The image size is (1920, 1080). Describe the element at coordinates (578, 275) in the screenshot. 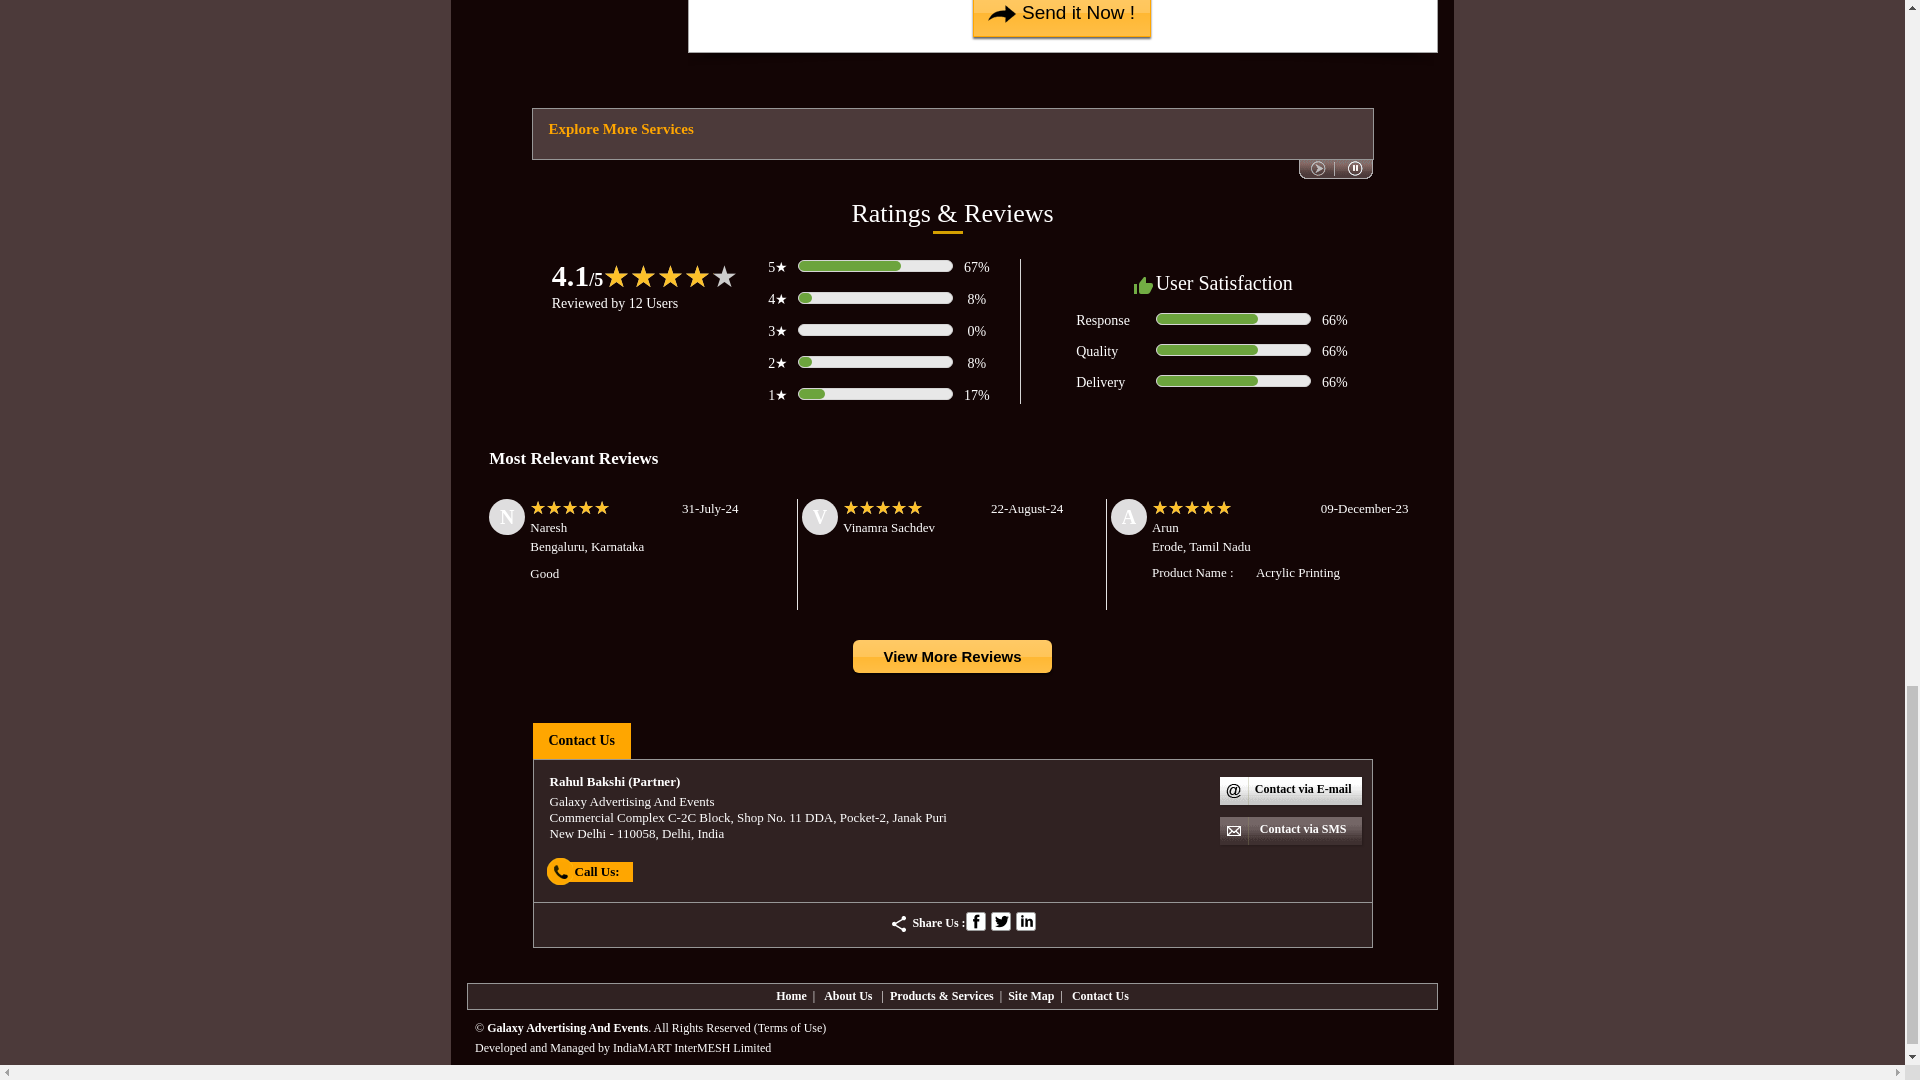

I see `4.1 out of 5 Votes` at that location.